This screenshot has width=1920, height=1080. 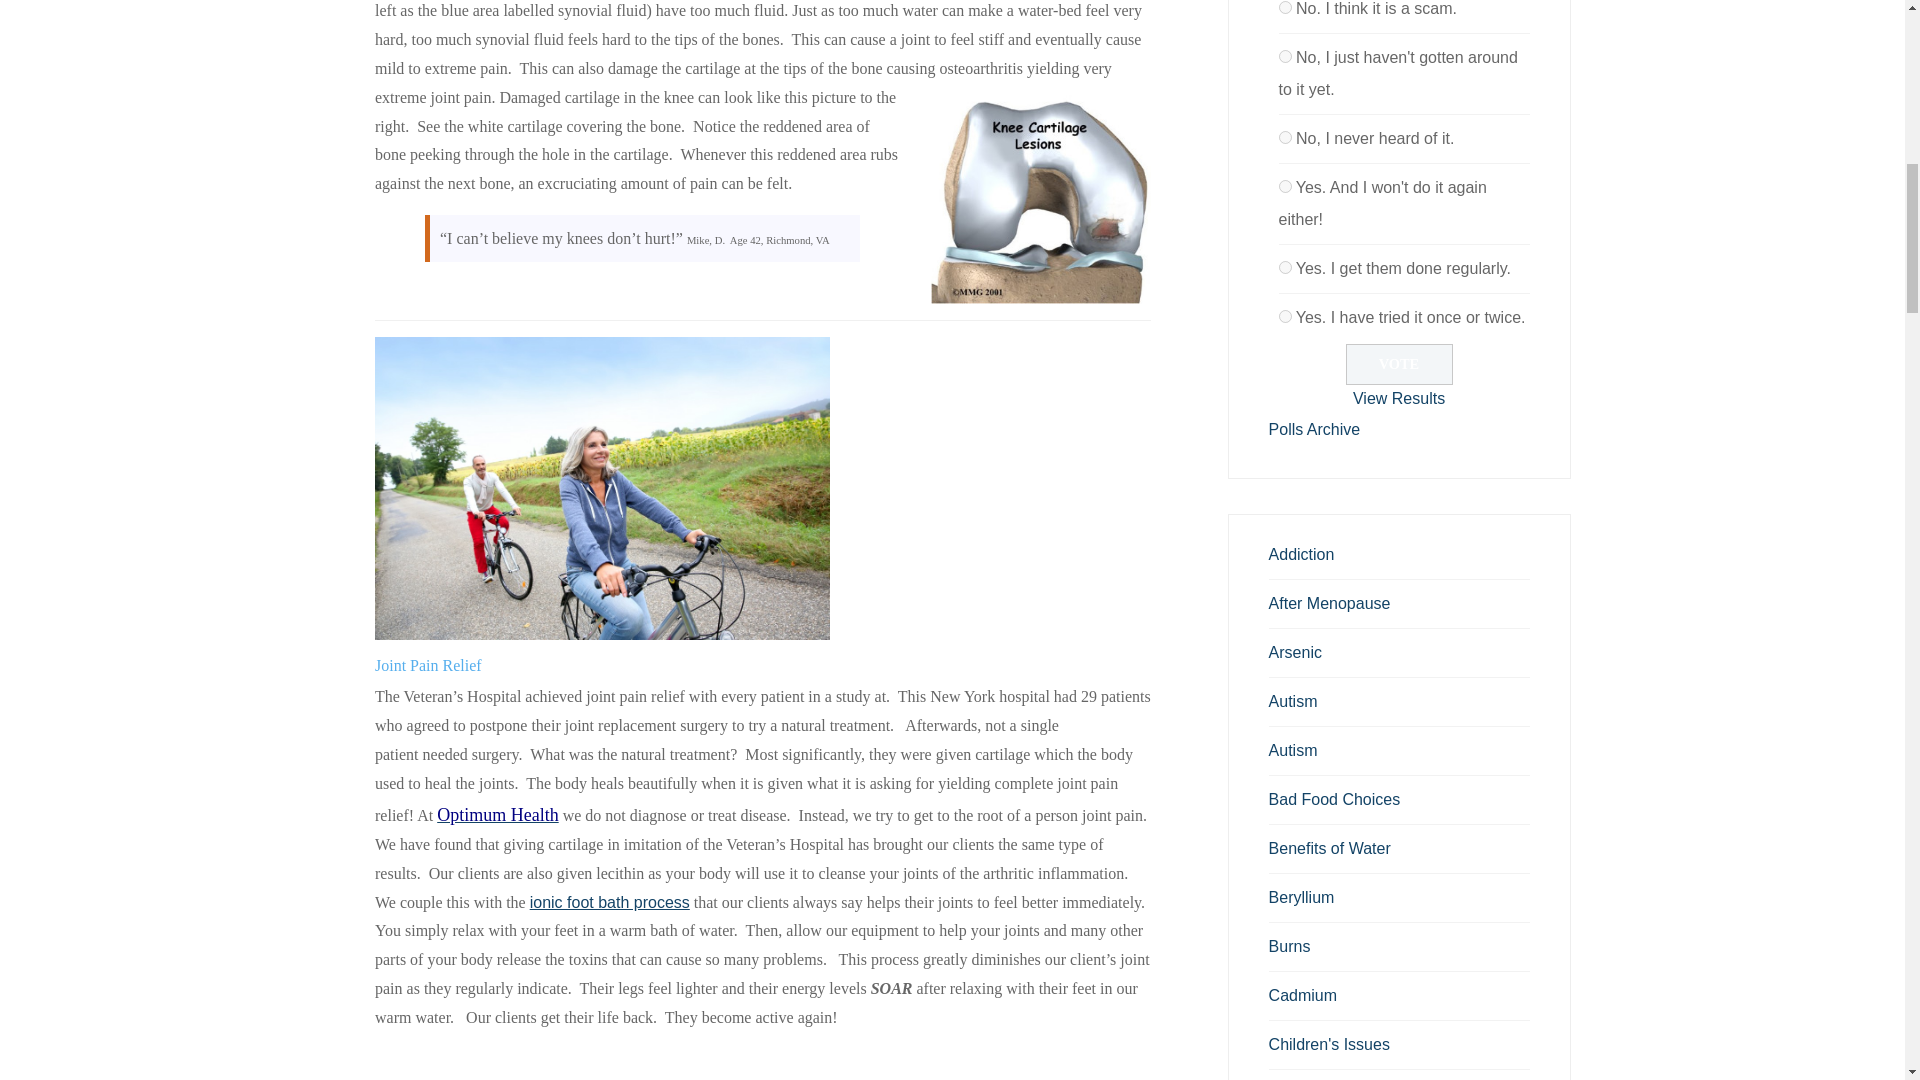 What do you see at coordinates (1285, 316) in the screenshot?
I see `23` at bounding box center [1285, 316].